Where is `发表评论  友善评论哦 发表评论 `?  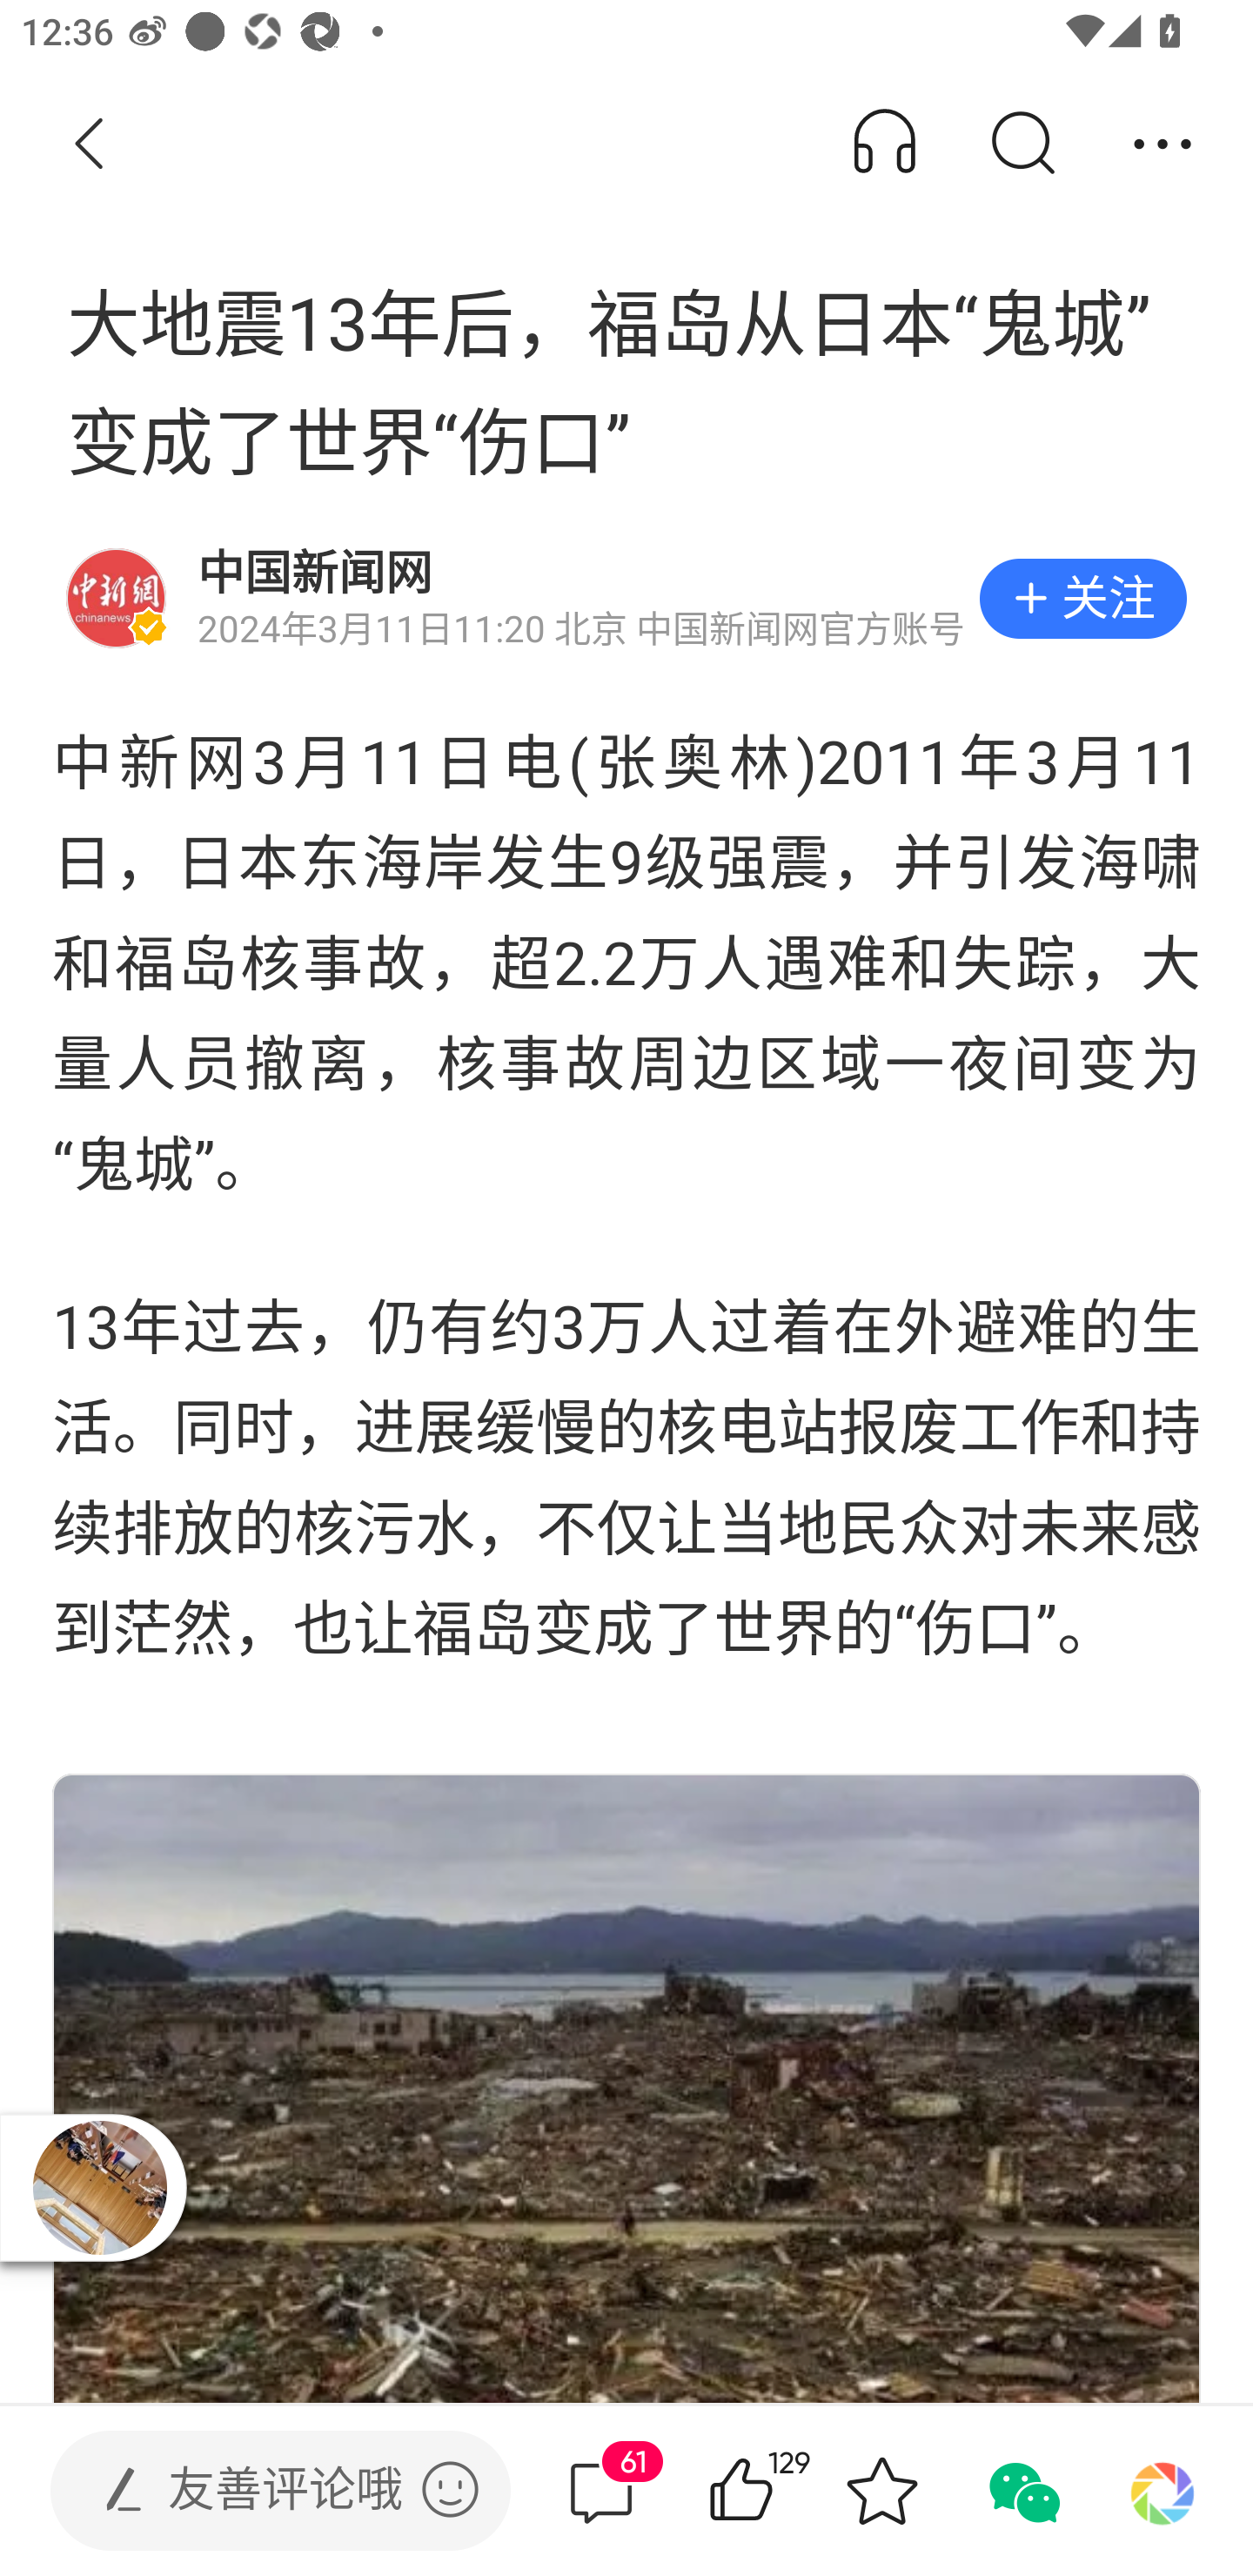
发表评论  友善评论哦 发表评论  is located at coordinates (256, 2491).